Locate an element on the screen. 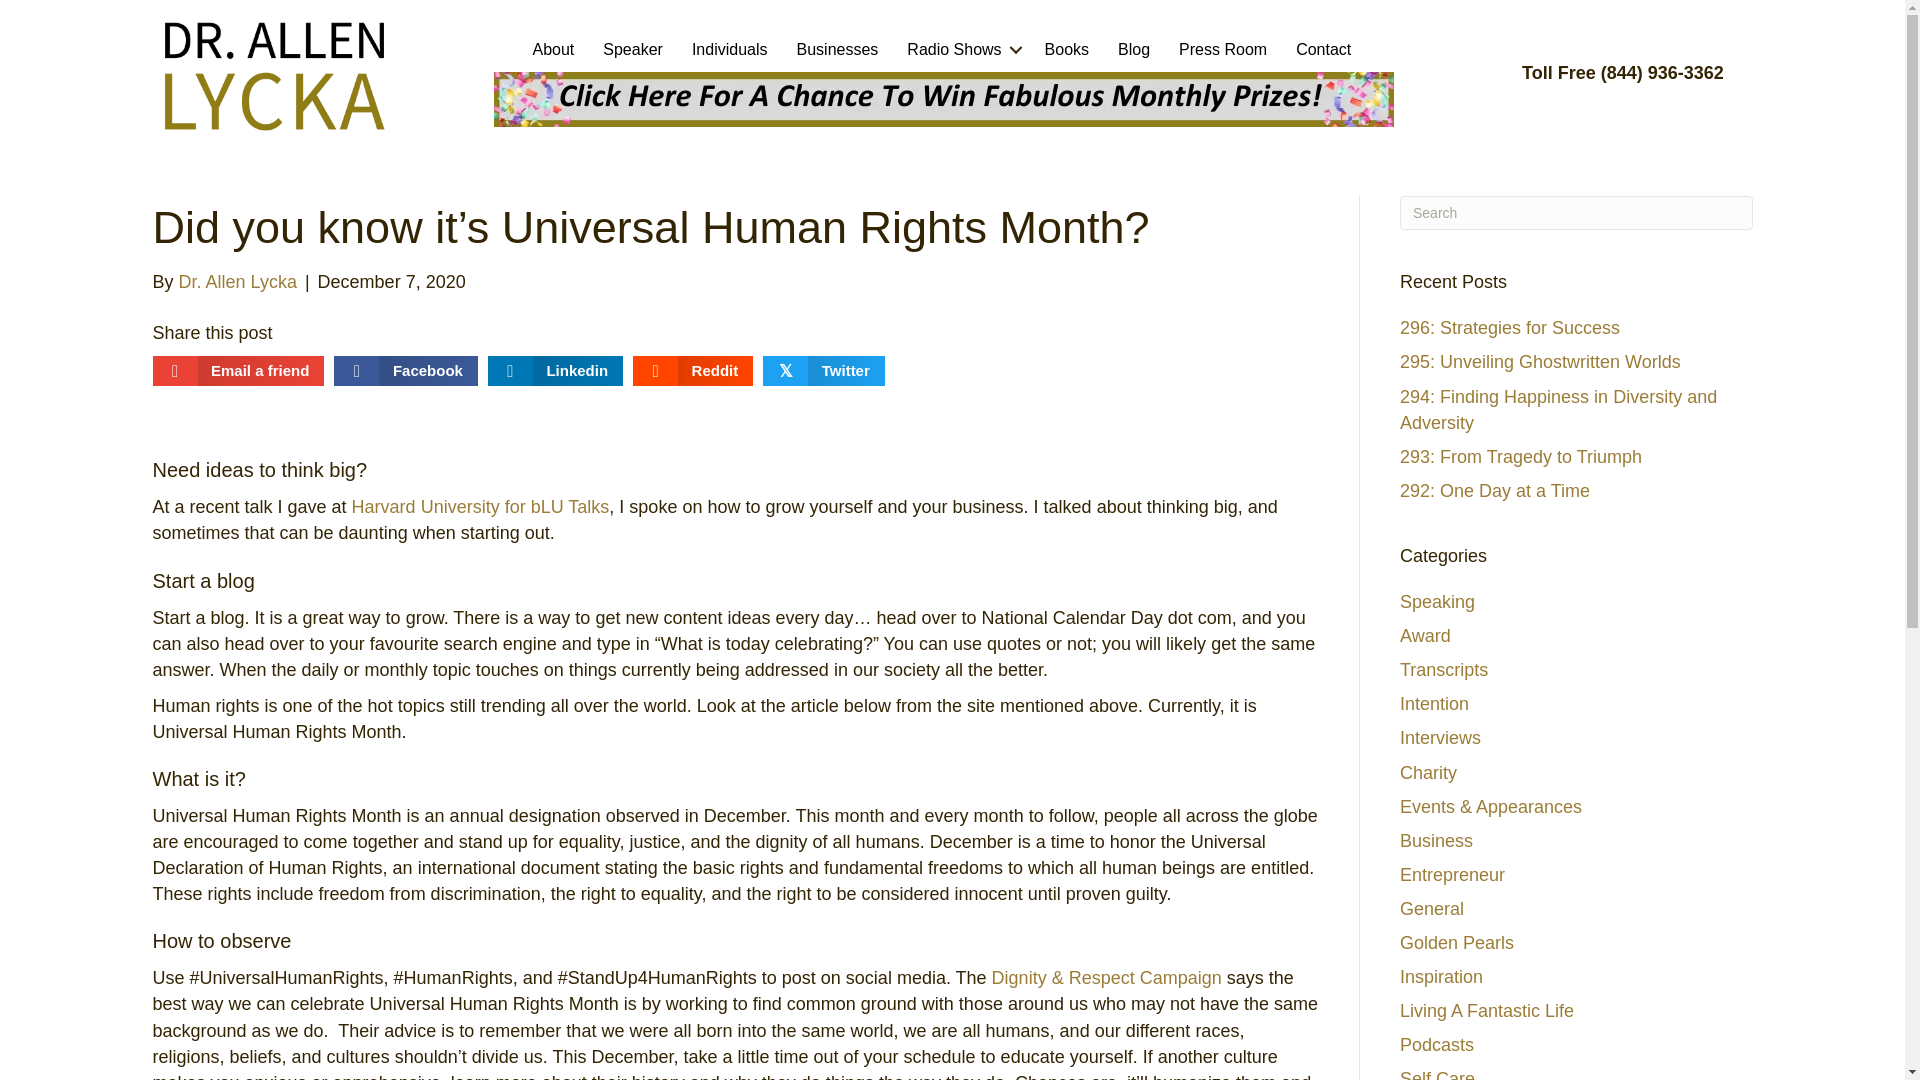 The width and height of the screenshot is (1920, 1080). 296: Strategies for Success is located at coordinates (1510, 328).